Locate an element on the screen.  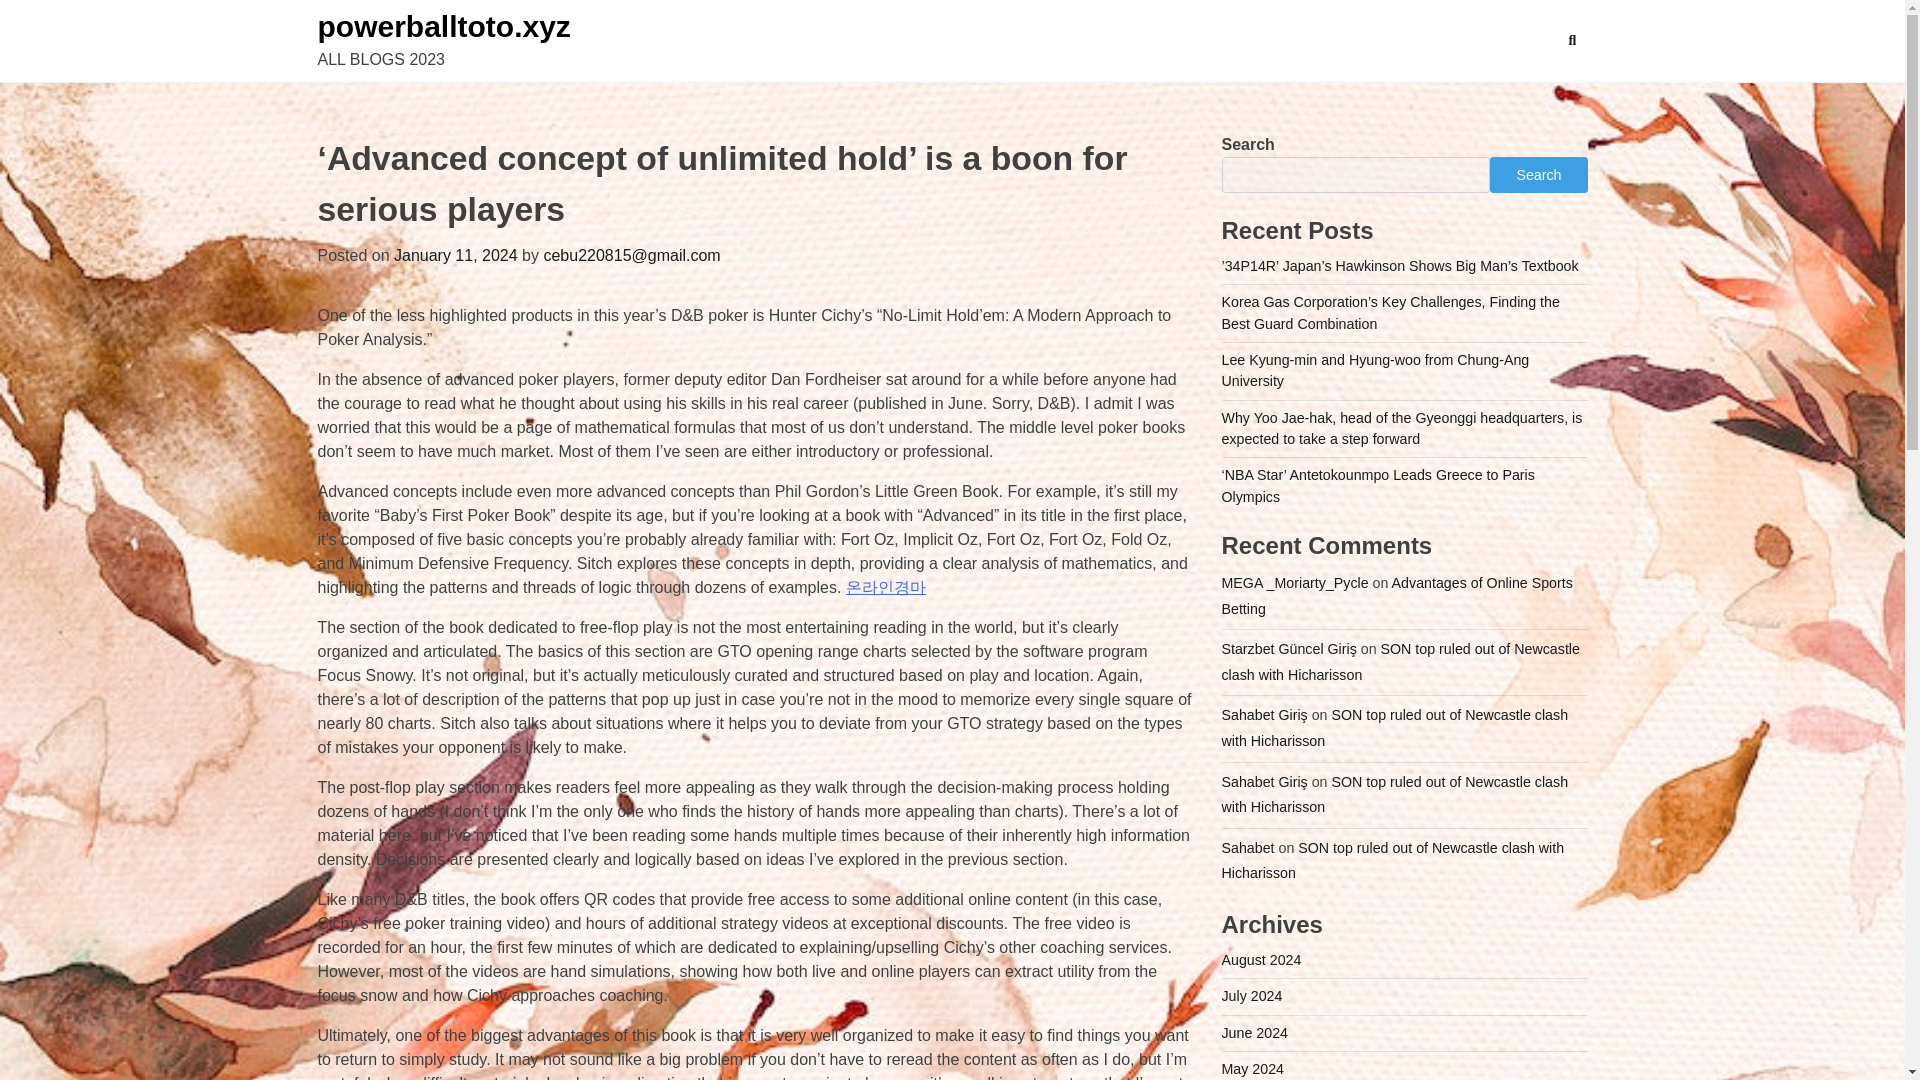
SON top ruled out of Newcastle clash with Hicharisson is located at coordinates (1394, 795).